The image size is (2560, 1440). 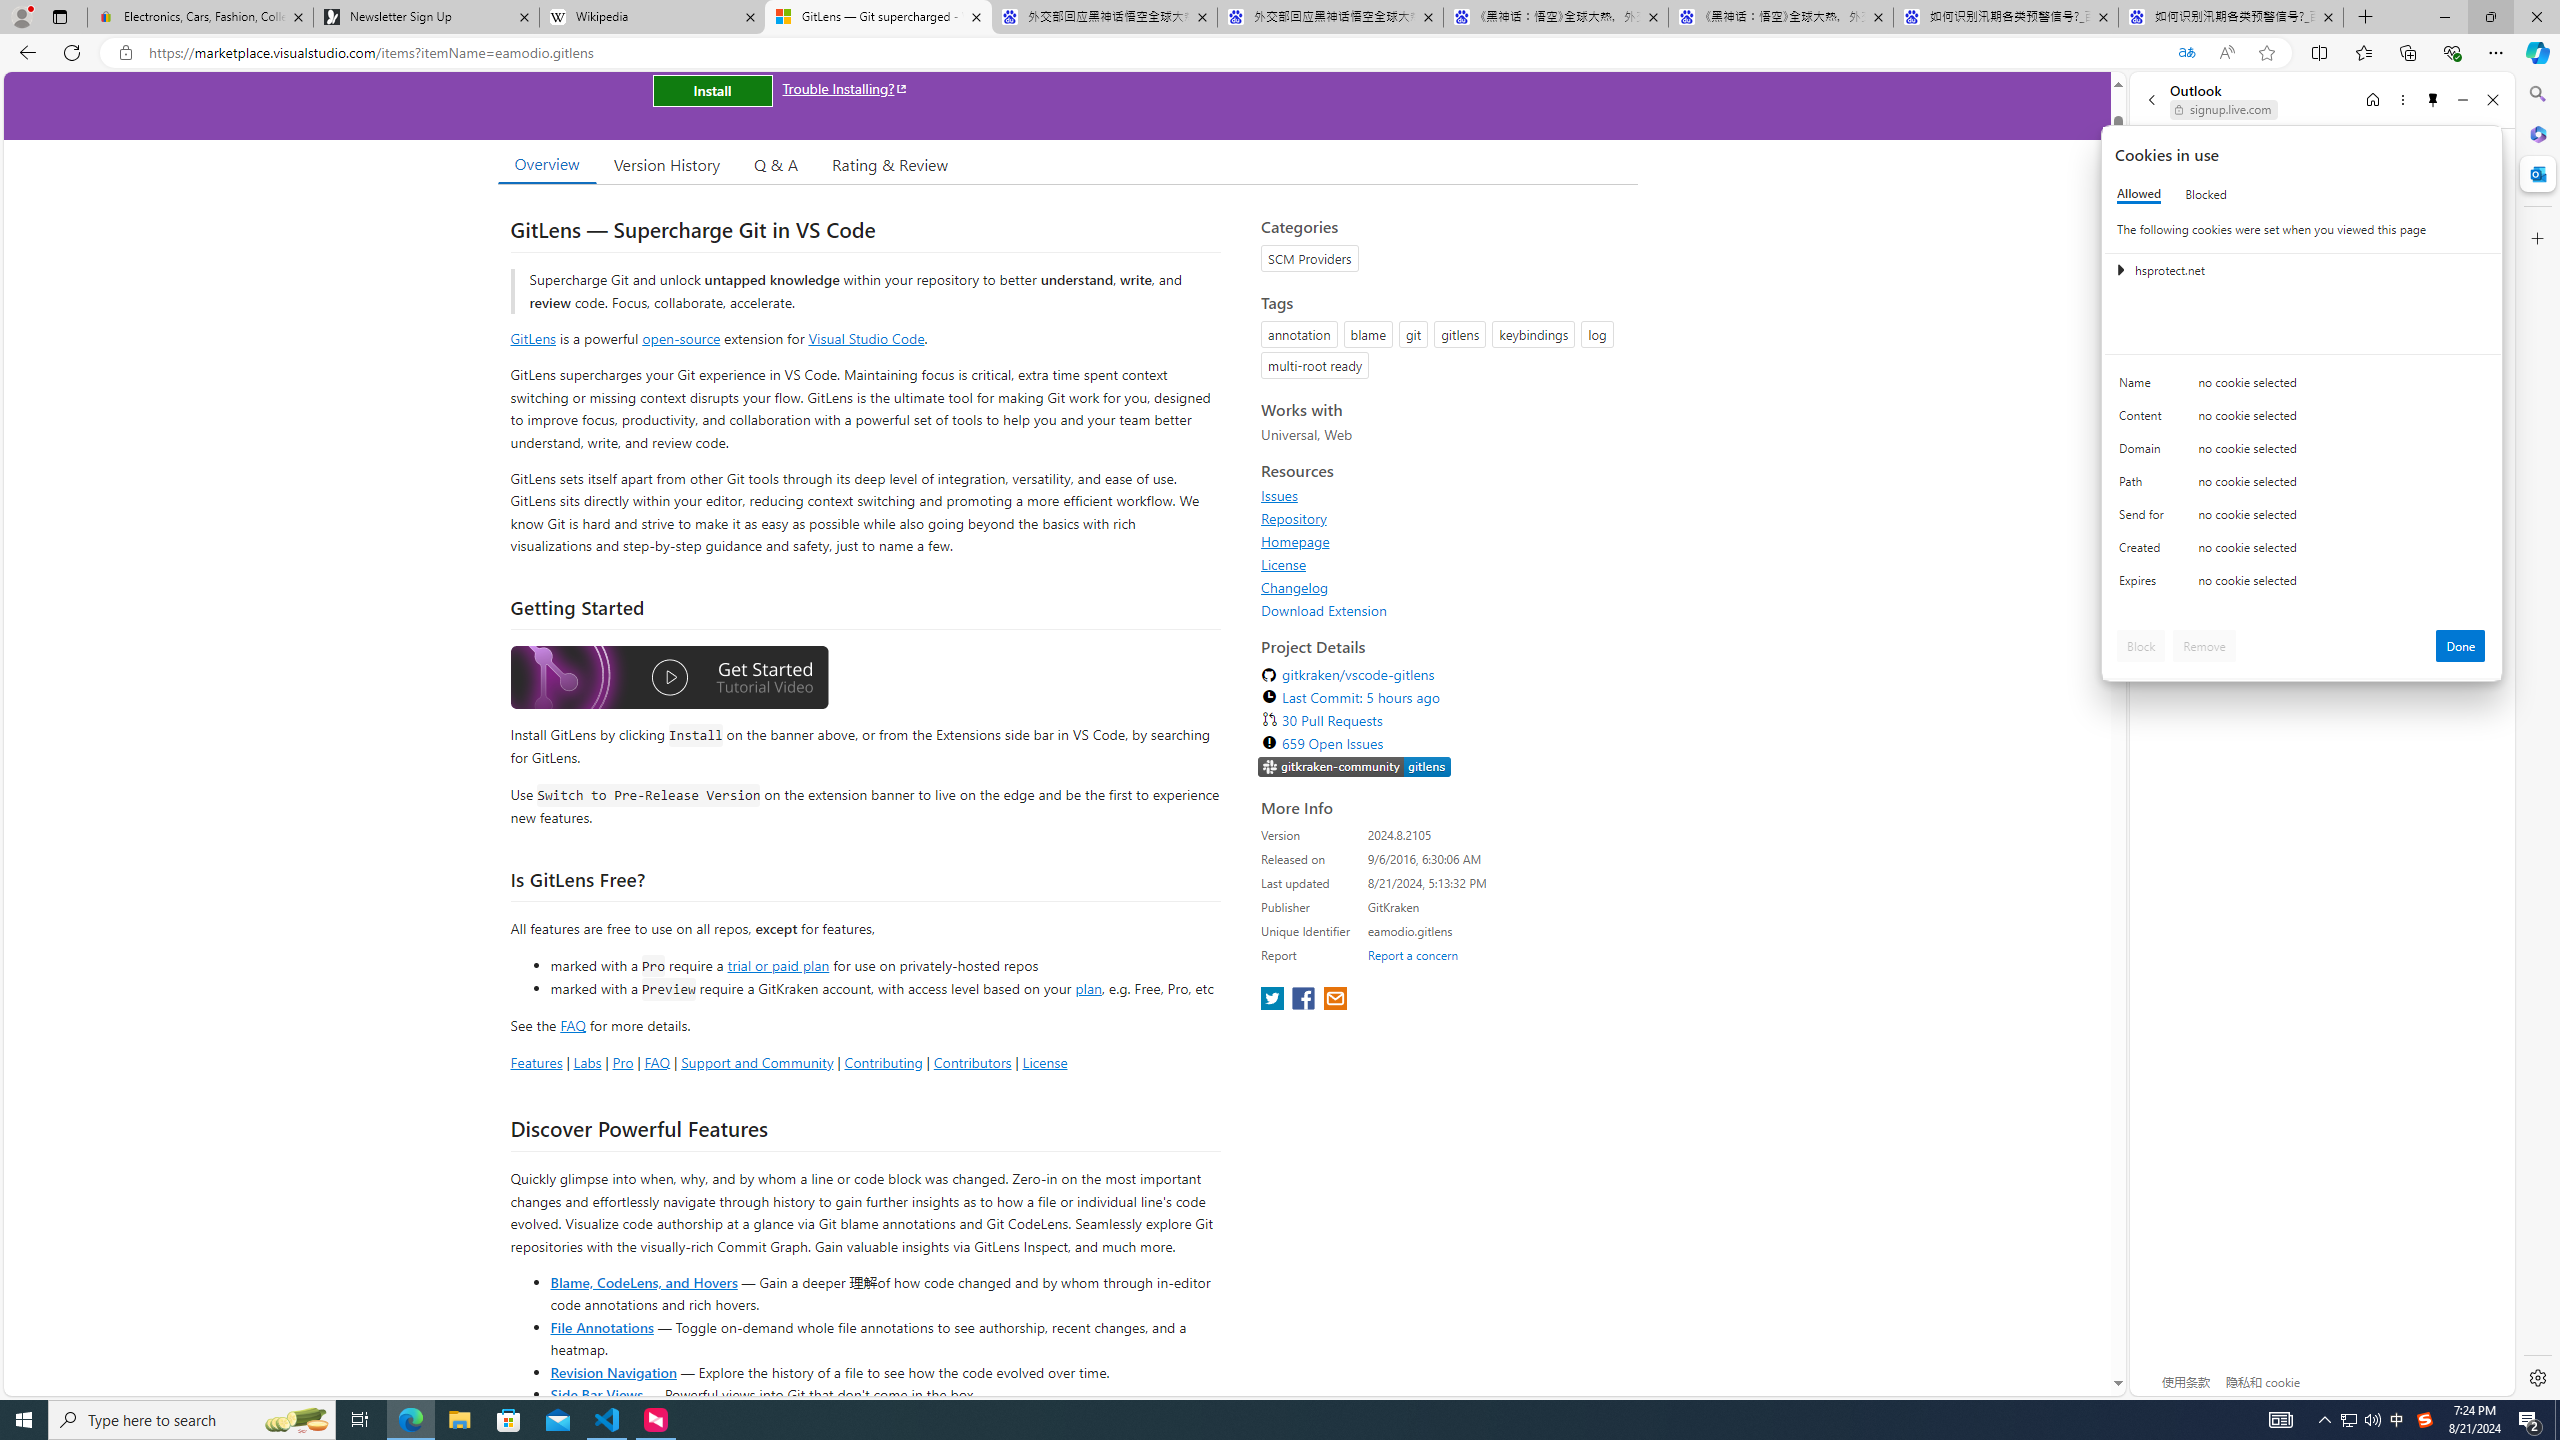 I want to click on Expires, so click(x=2145, y=585).